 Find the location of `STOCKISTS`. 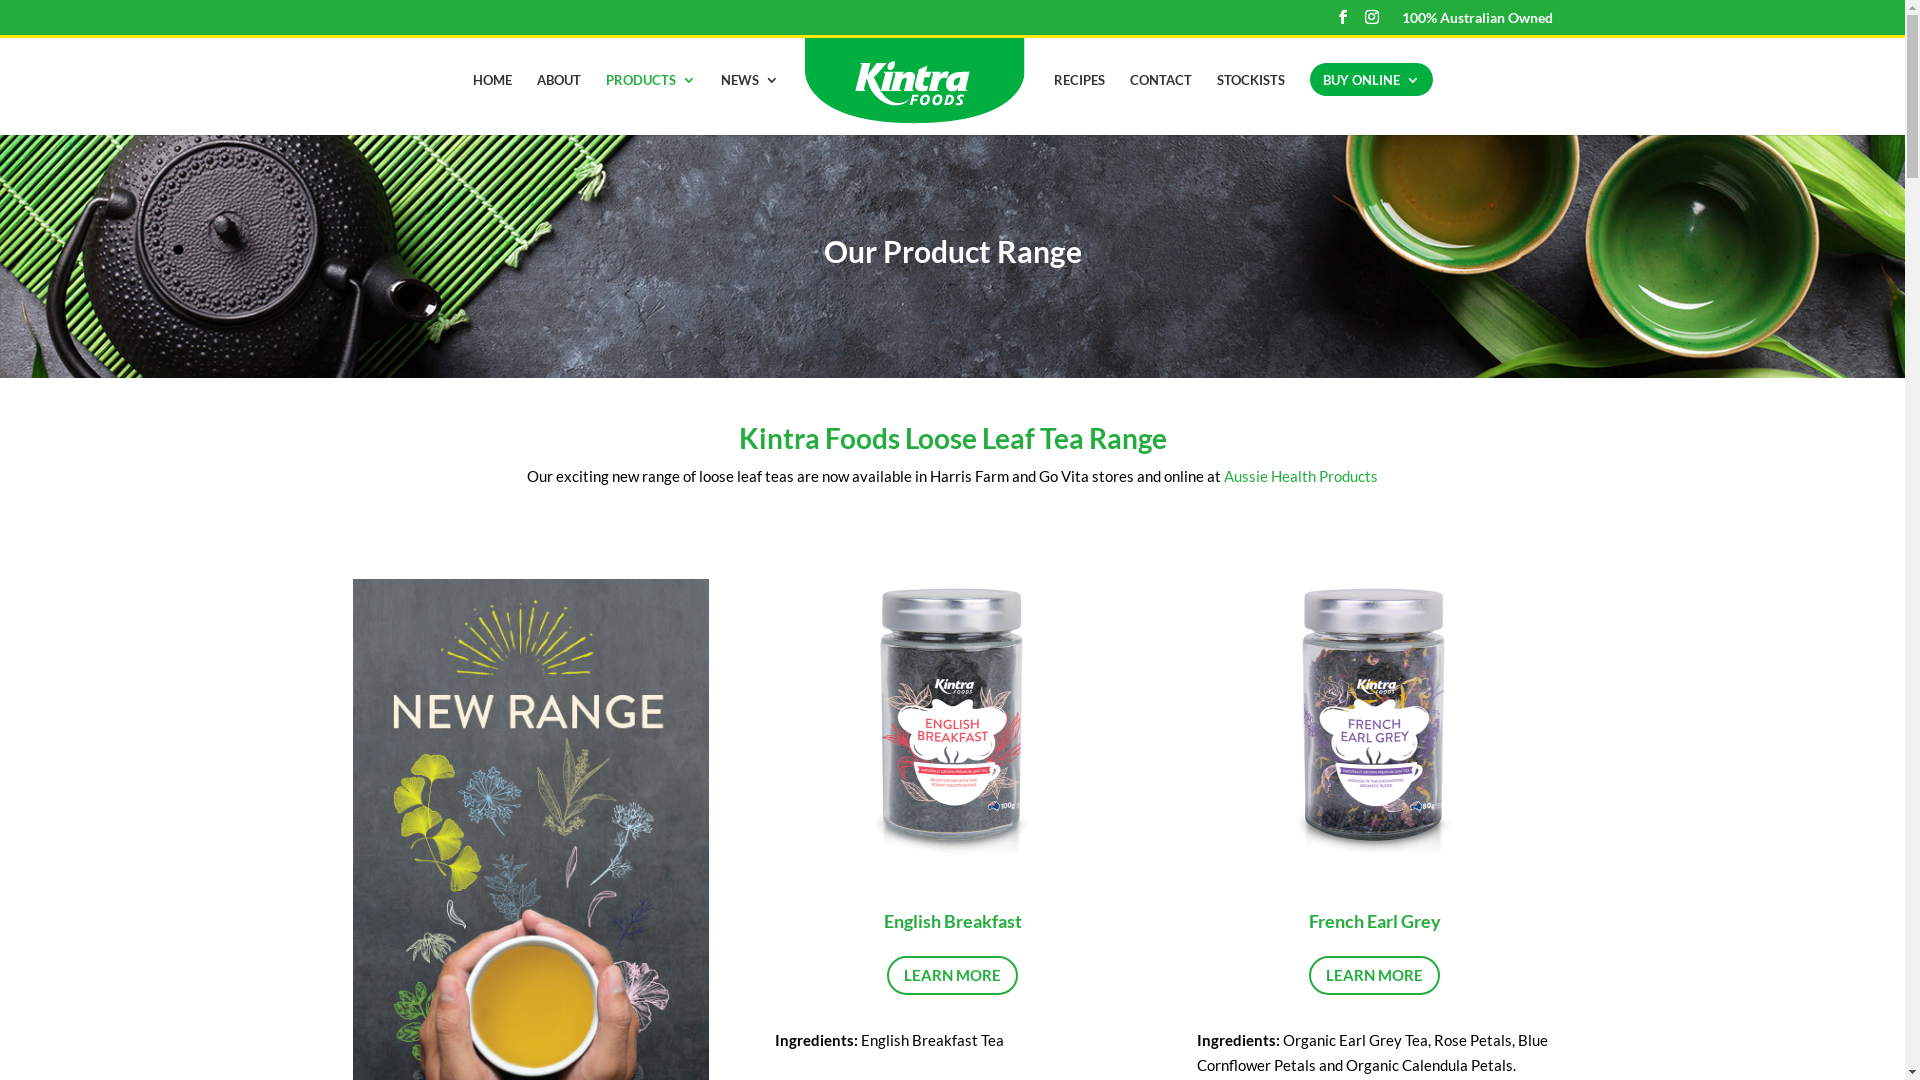

STOCKISTS is located at coordinates (1250, 104).